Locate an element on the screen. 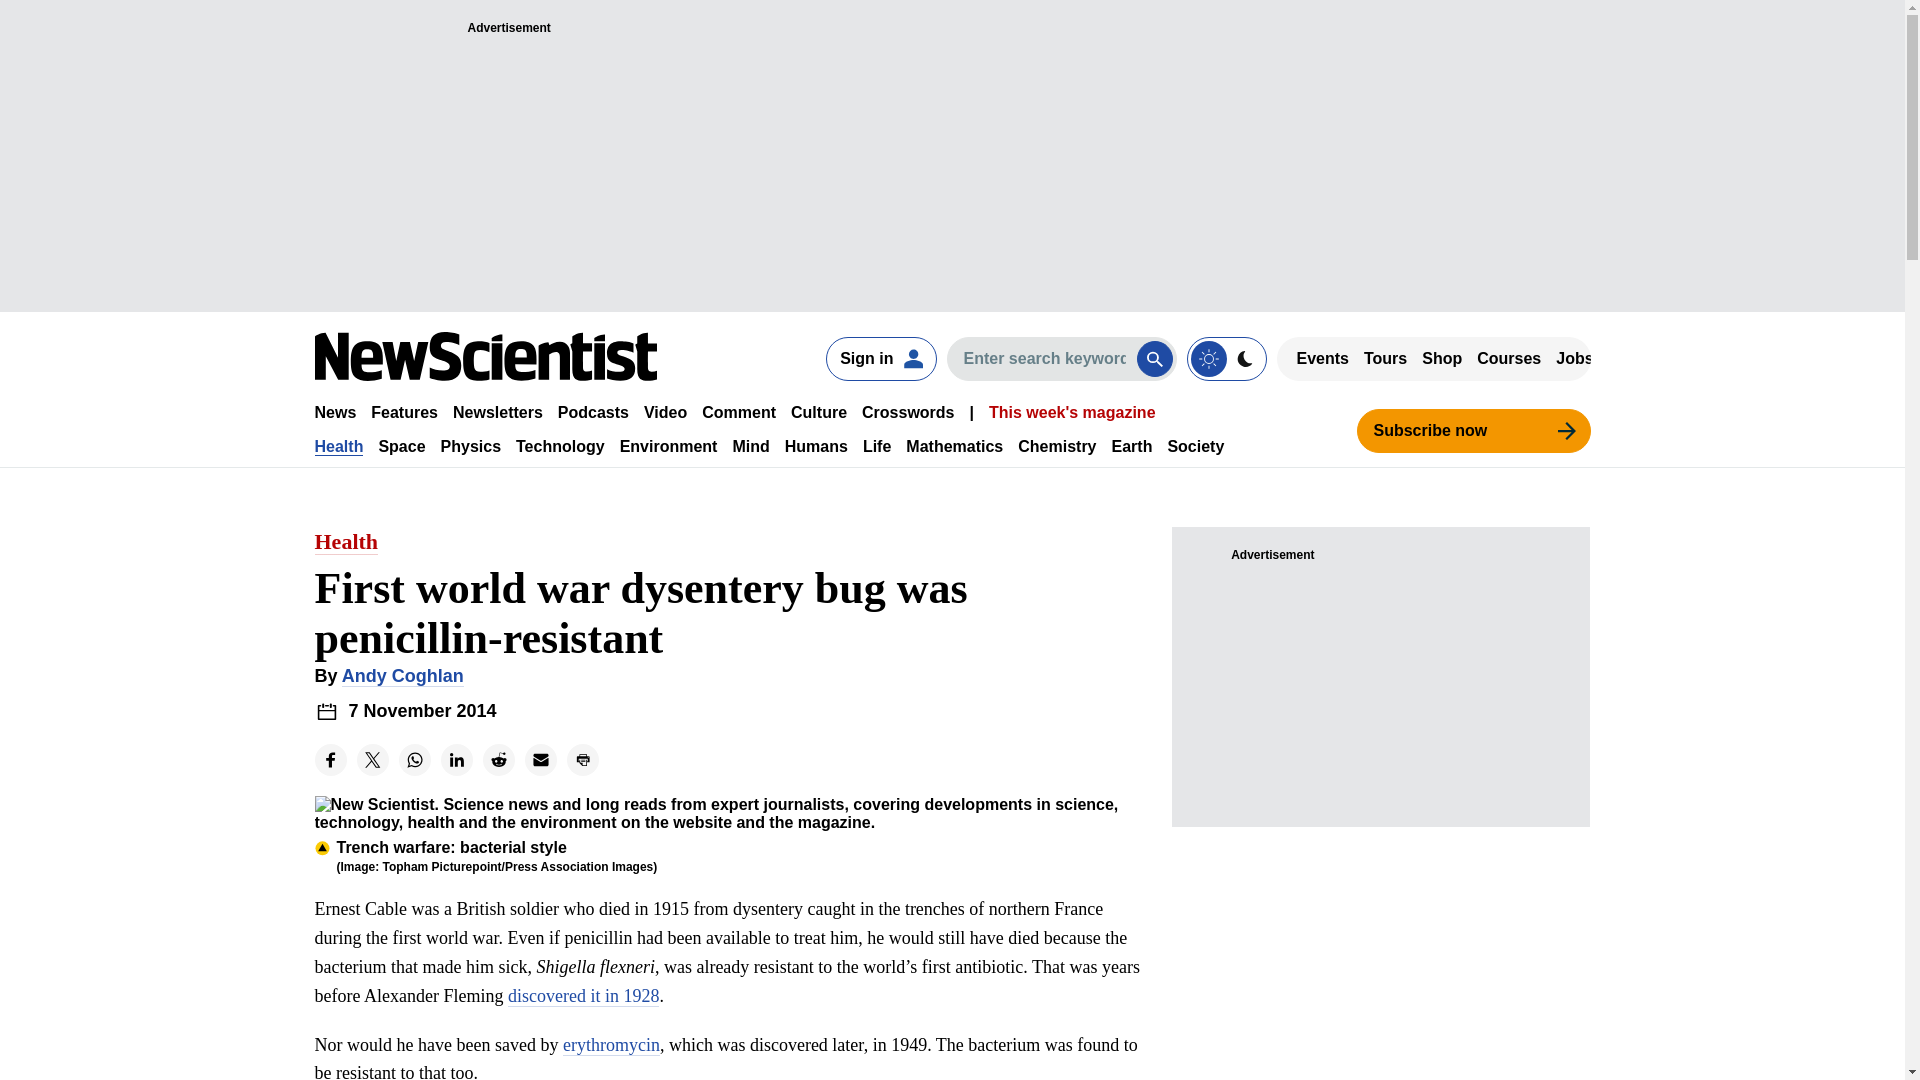 The width and height of the screenshot is (1920, 1080). Technology is located at coordinates (560, 446).